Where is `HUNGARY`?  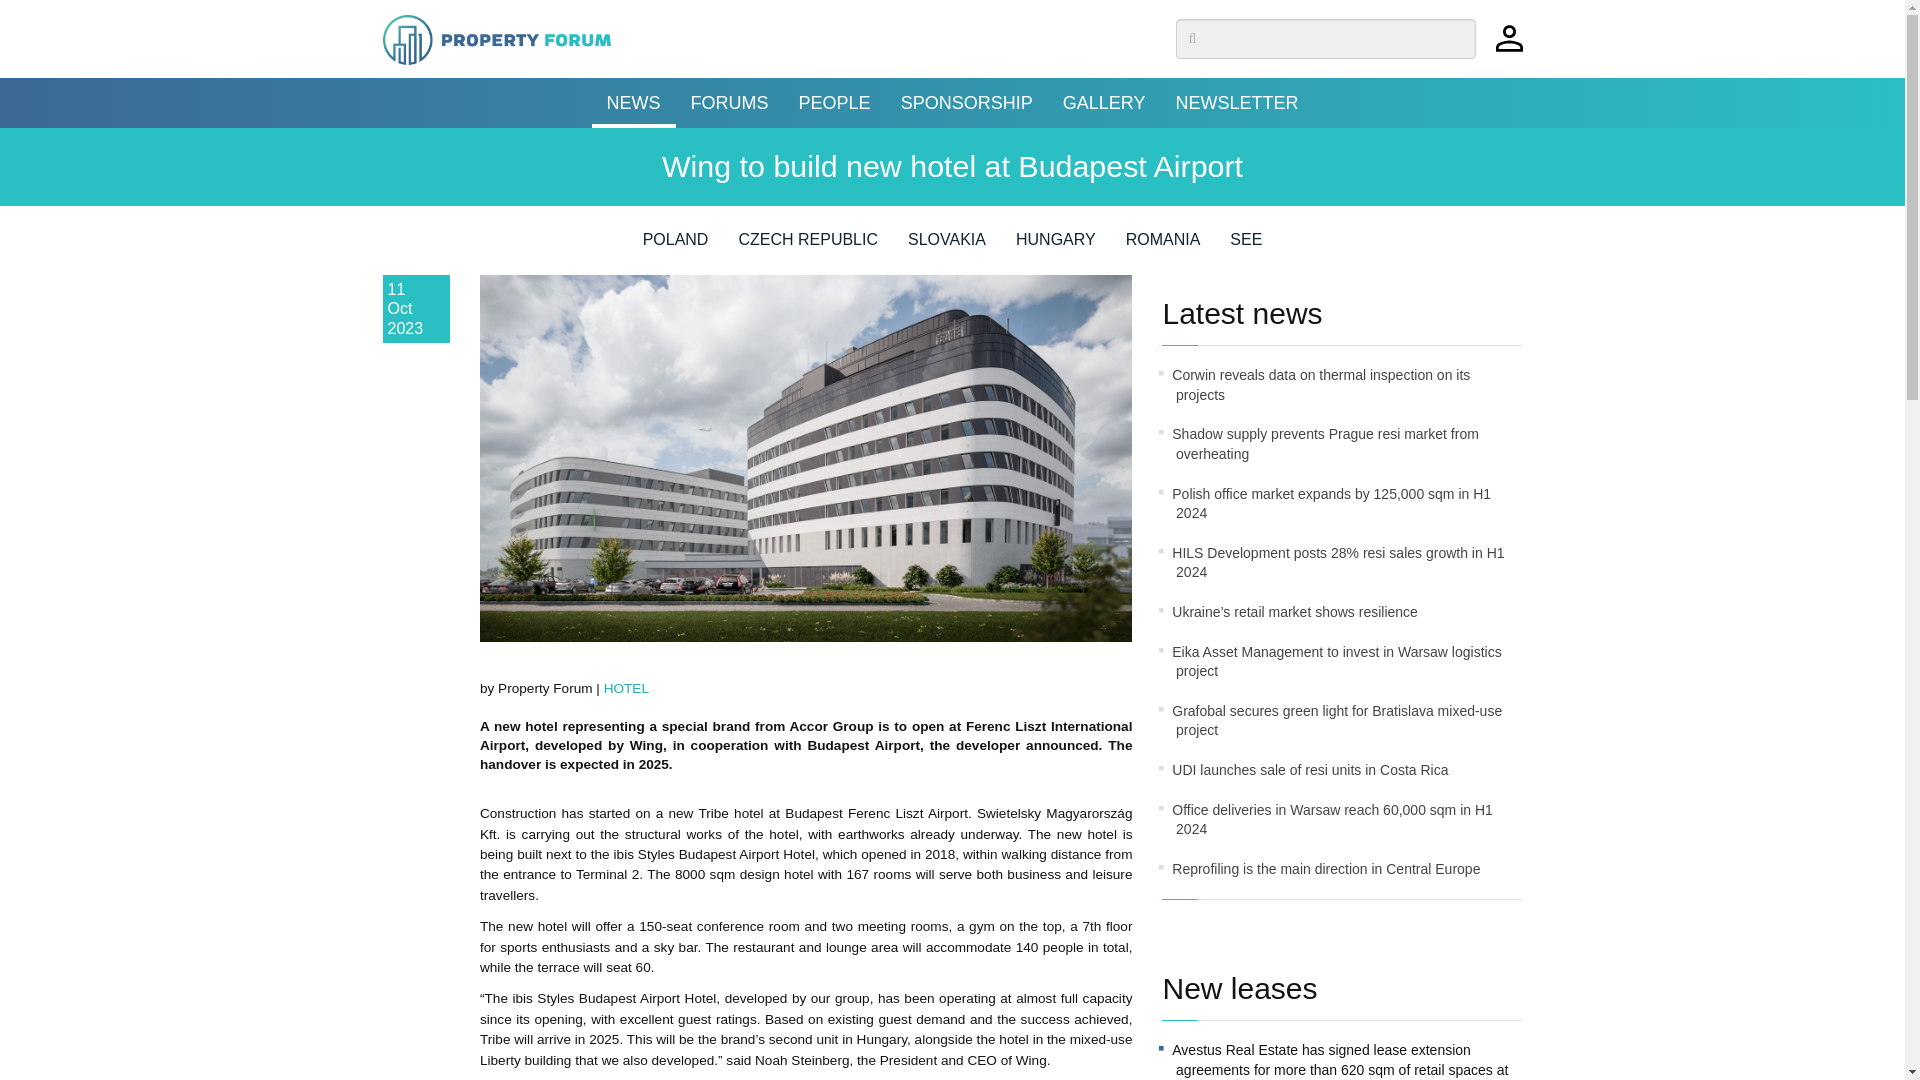
HUNGARY is located at coordinates (1056, 246).